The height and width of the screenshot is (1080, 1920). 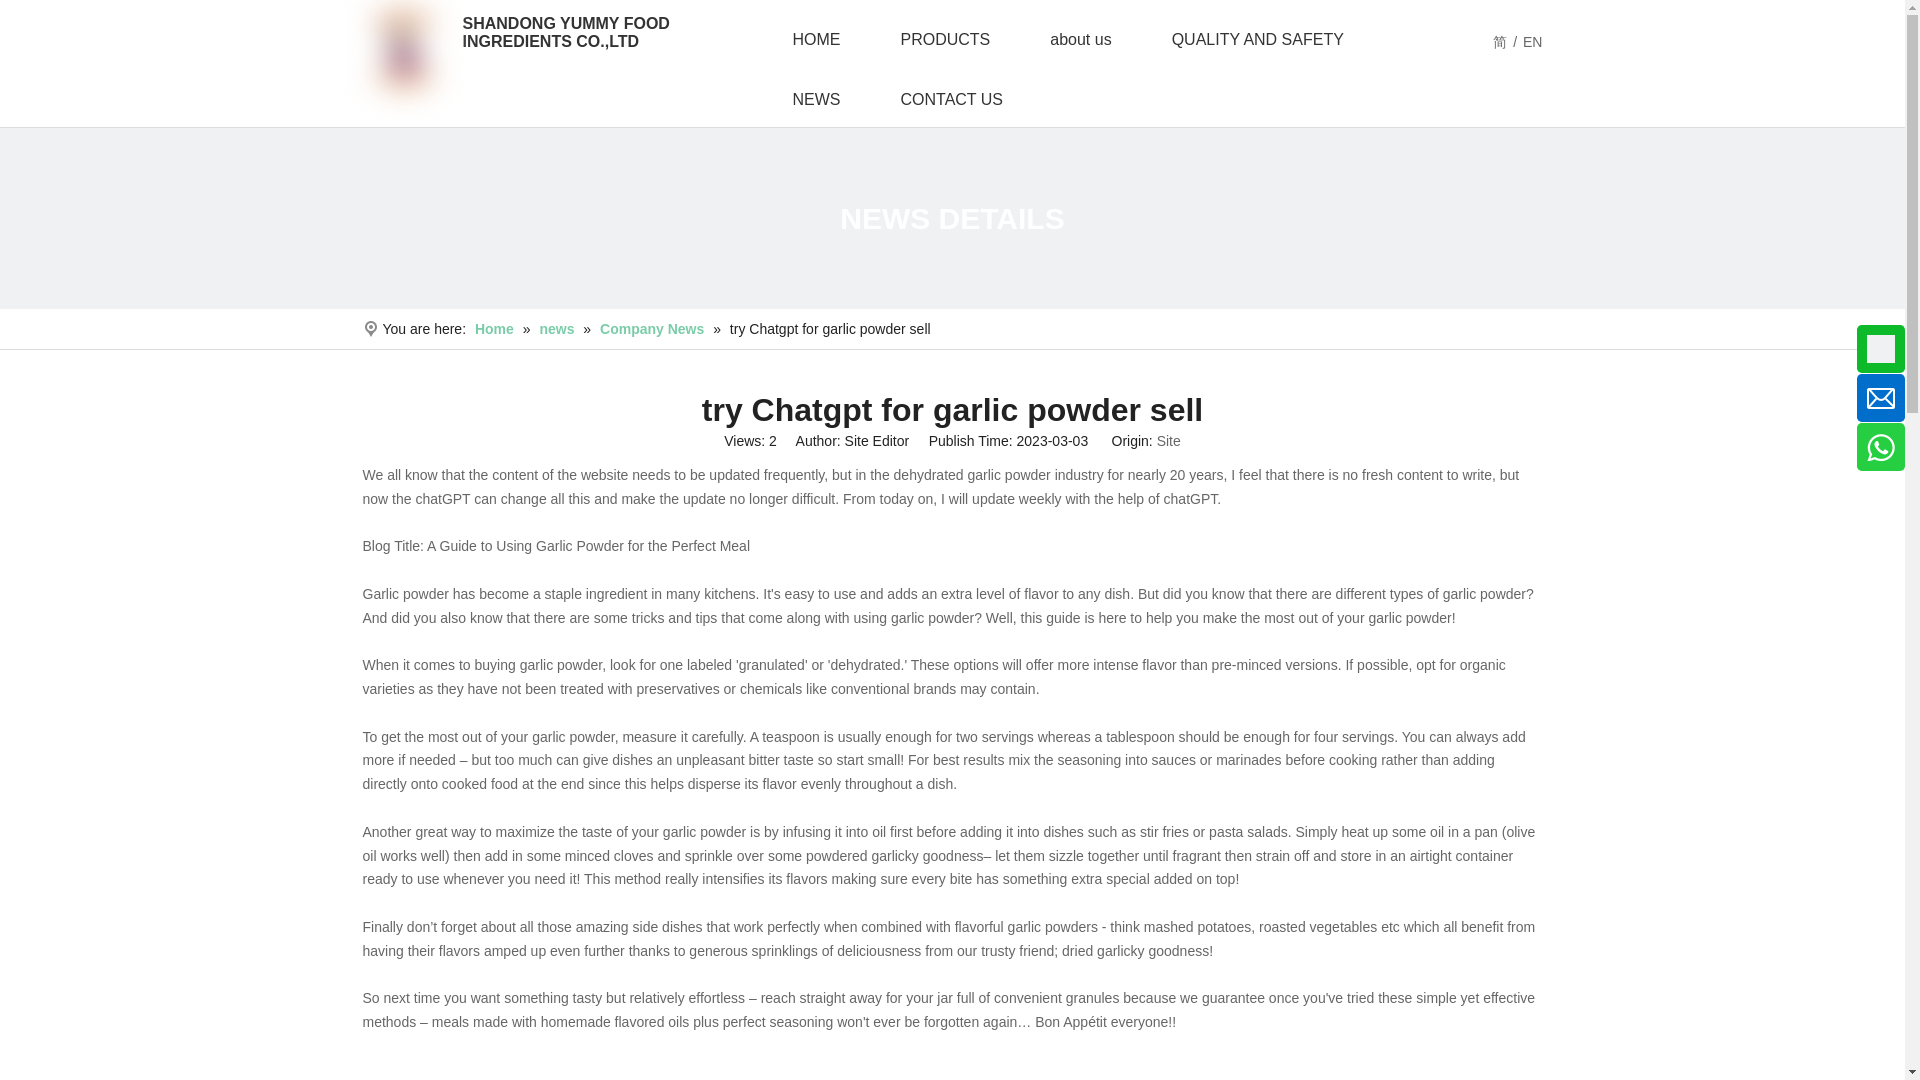 What do you see at coordinates (558, 328) in the screenshot?
I see `news` at bounding box center [558, 328].